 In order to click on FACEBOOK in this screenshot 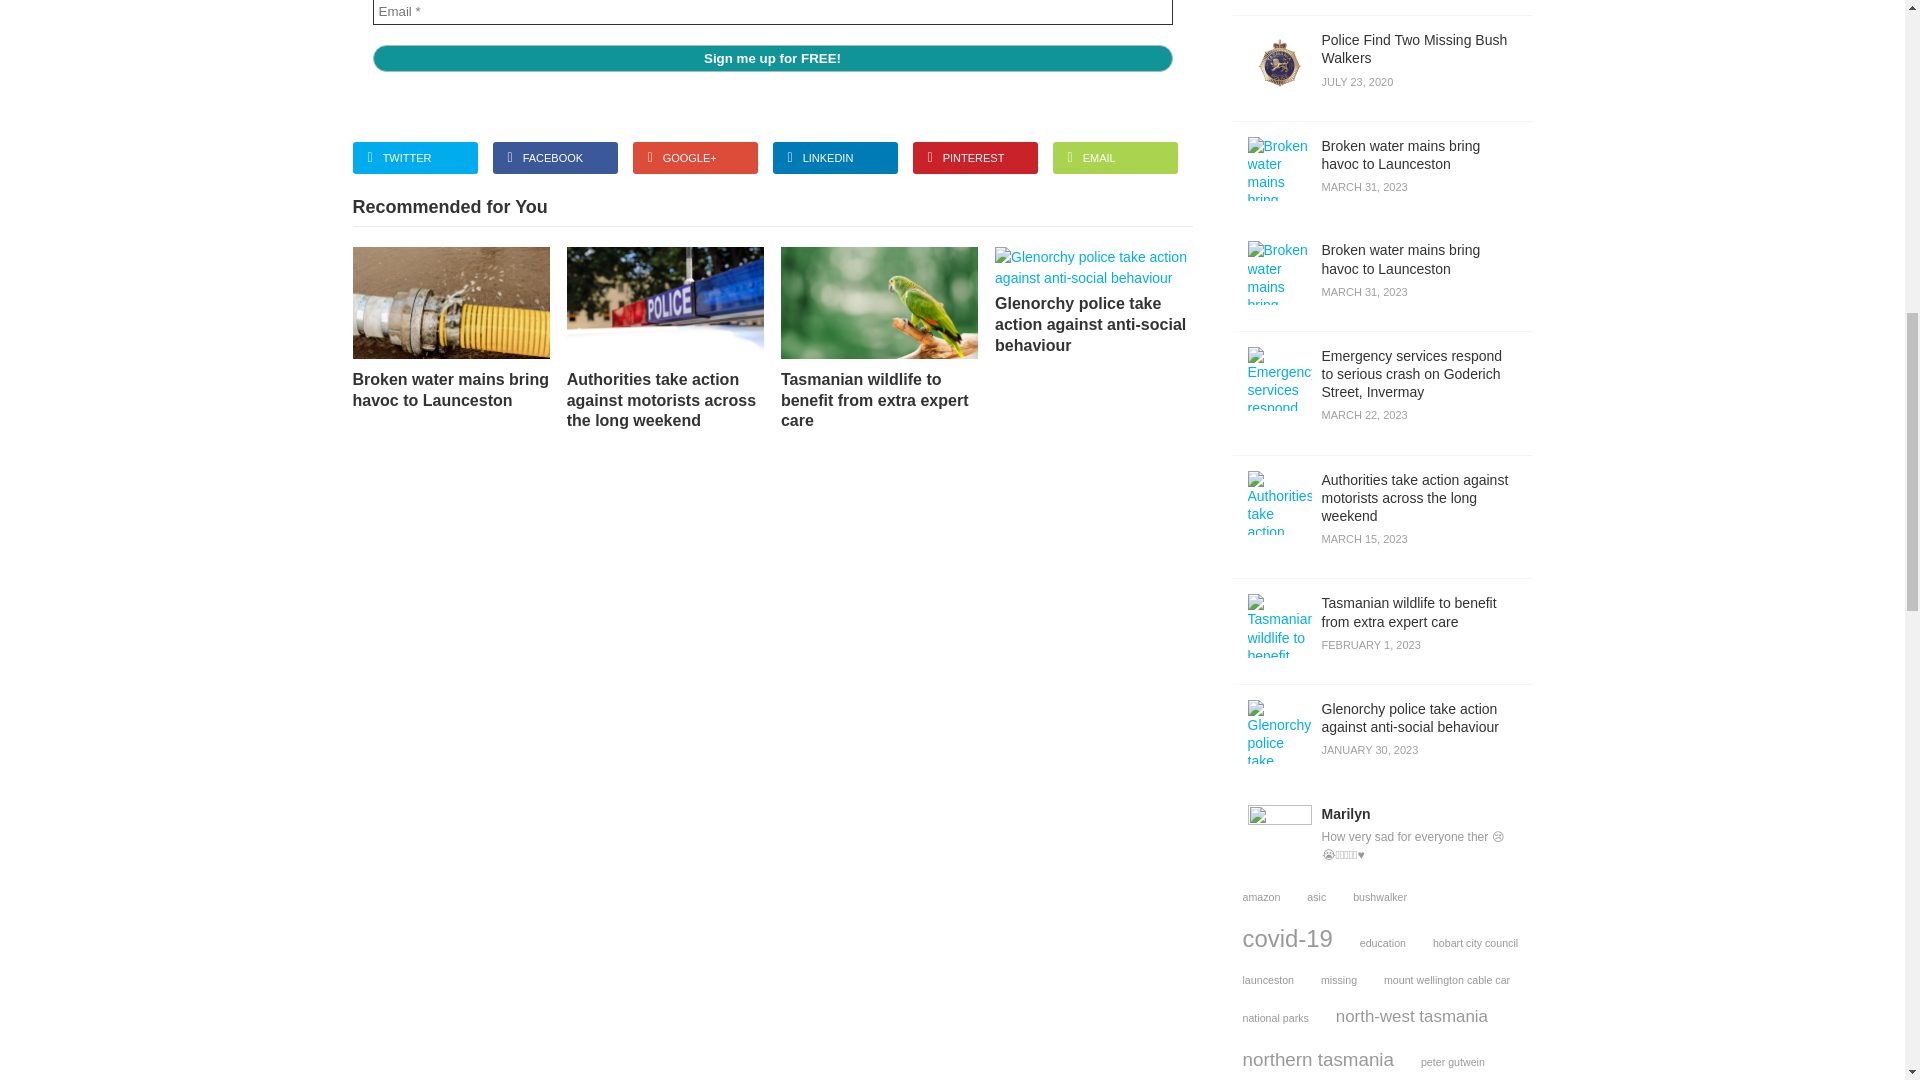, I will do `click(554, 158)`.